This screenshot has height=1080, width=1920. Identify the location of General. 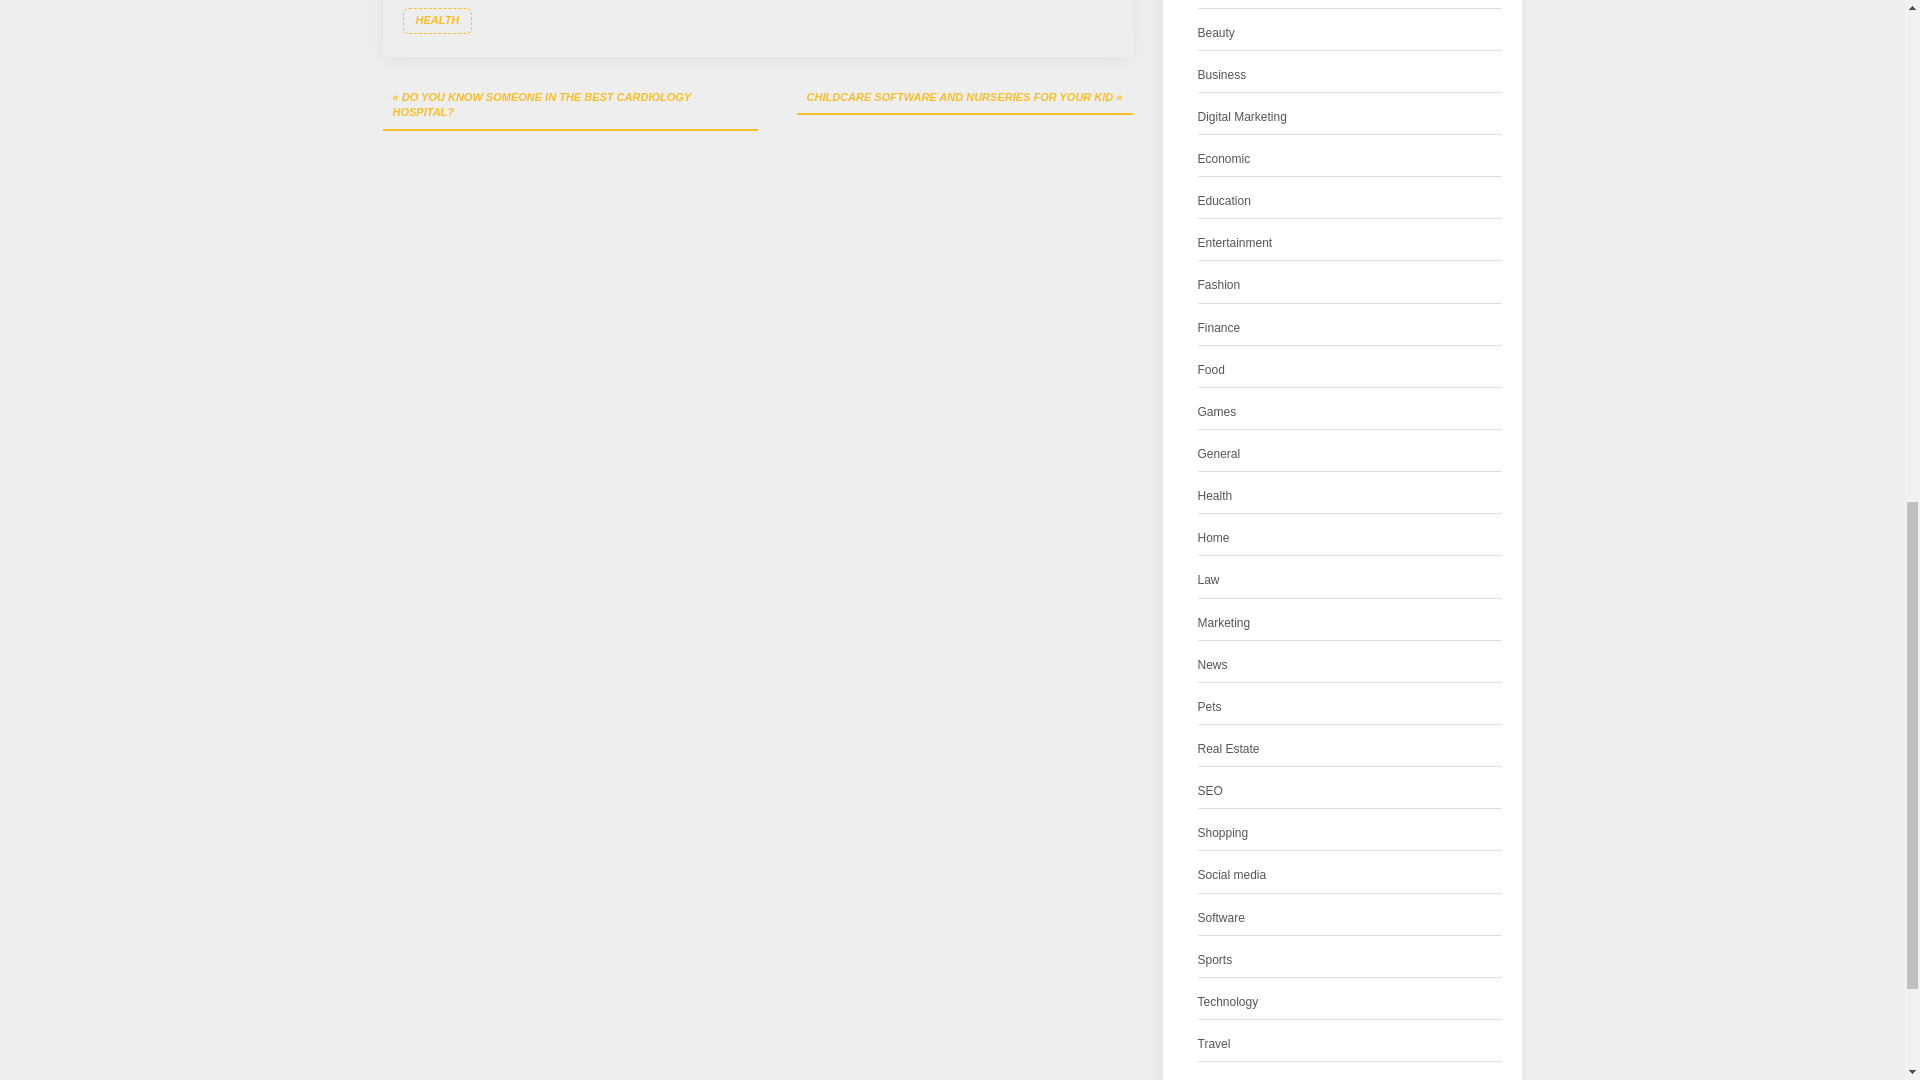
(1219, 454).